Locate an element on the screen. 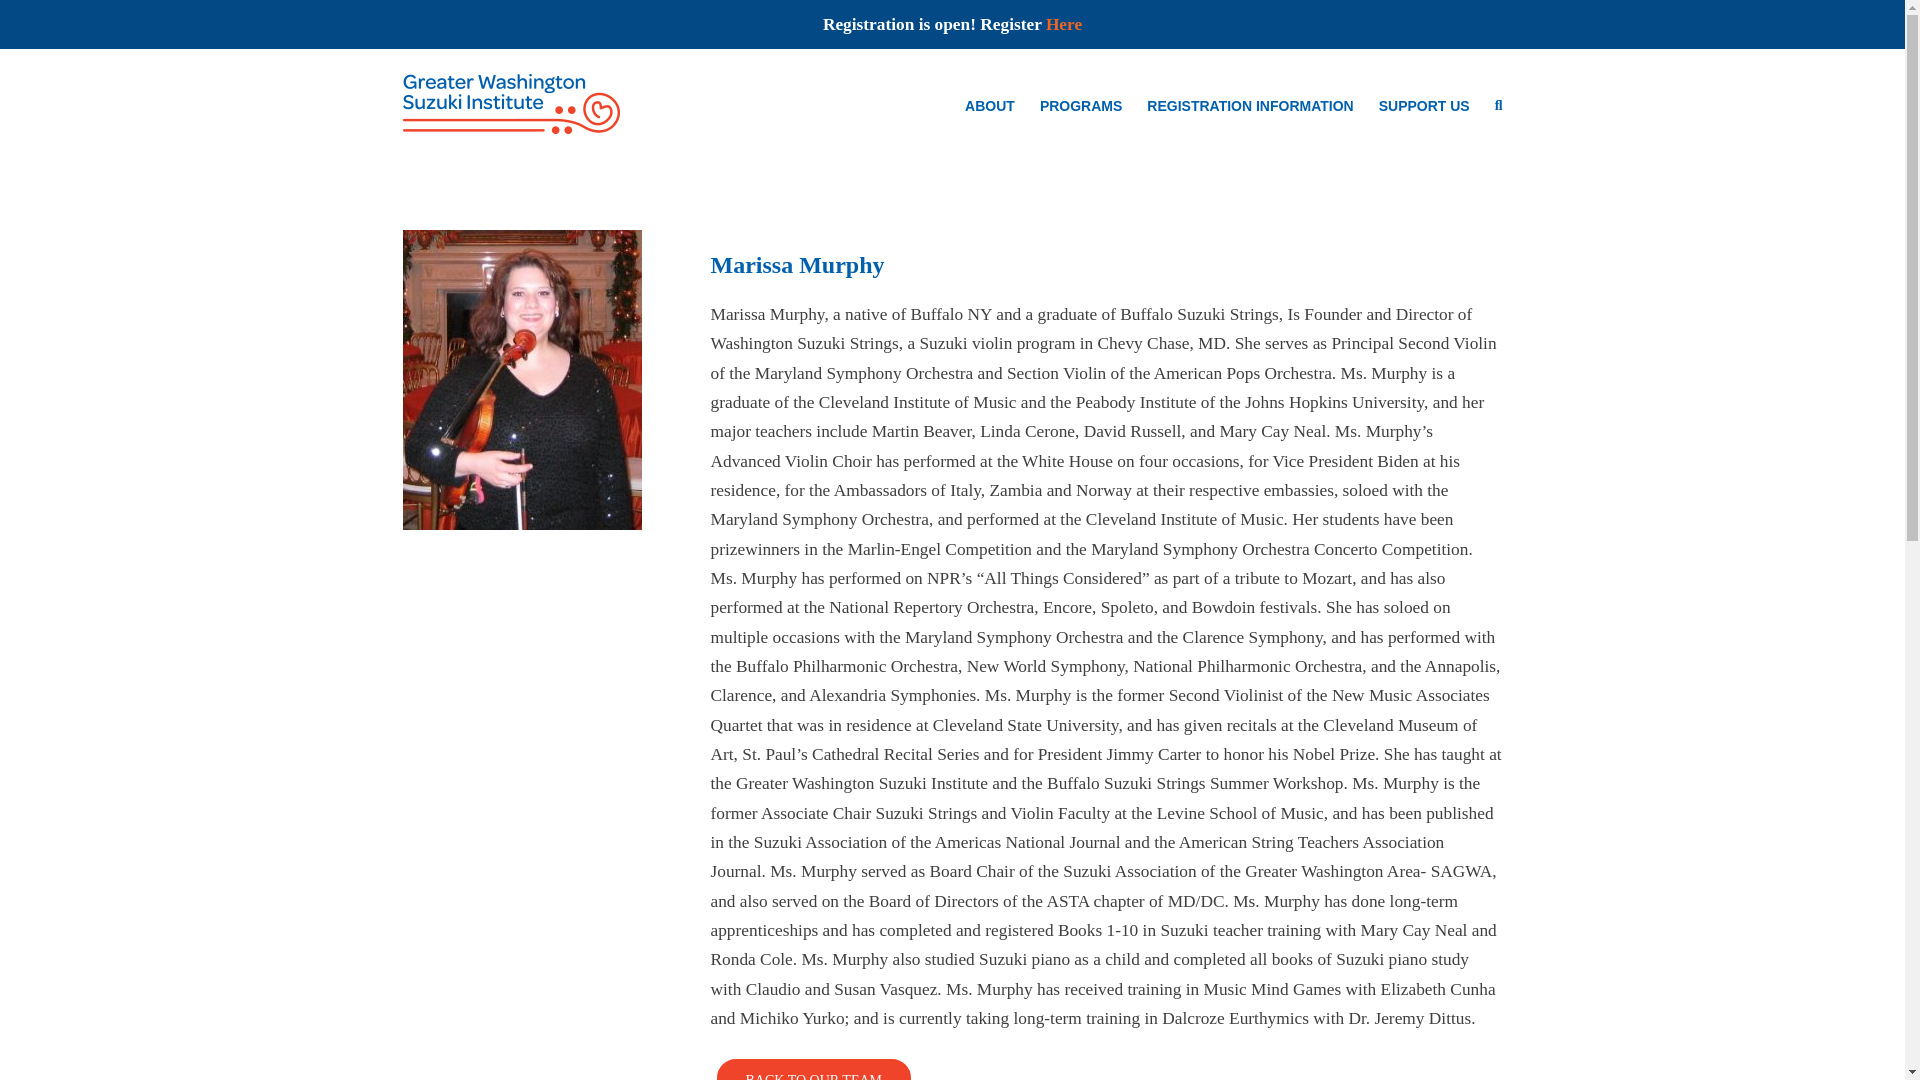 The image size is (1920, 1080). SUPPORT US is located at coordinates (1424, 104).